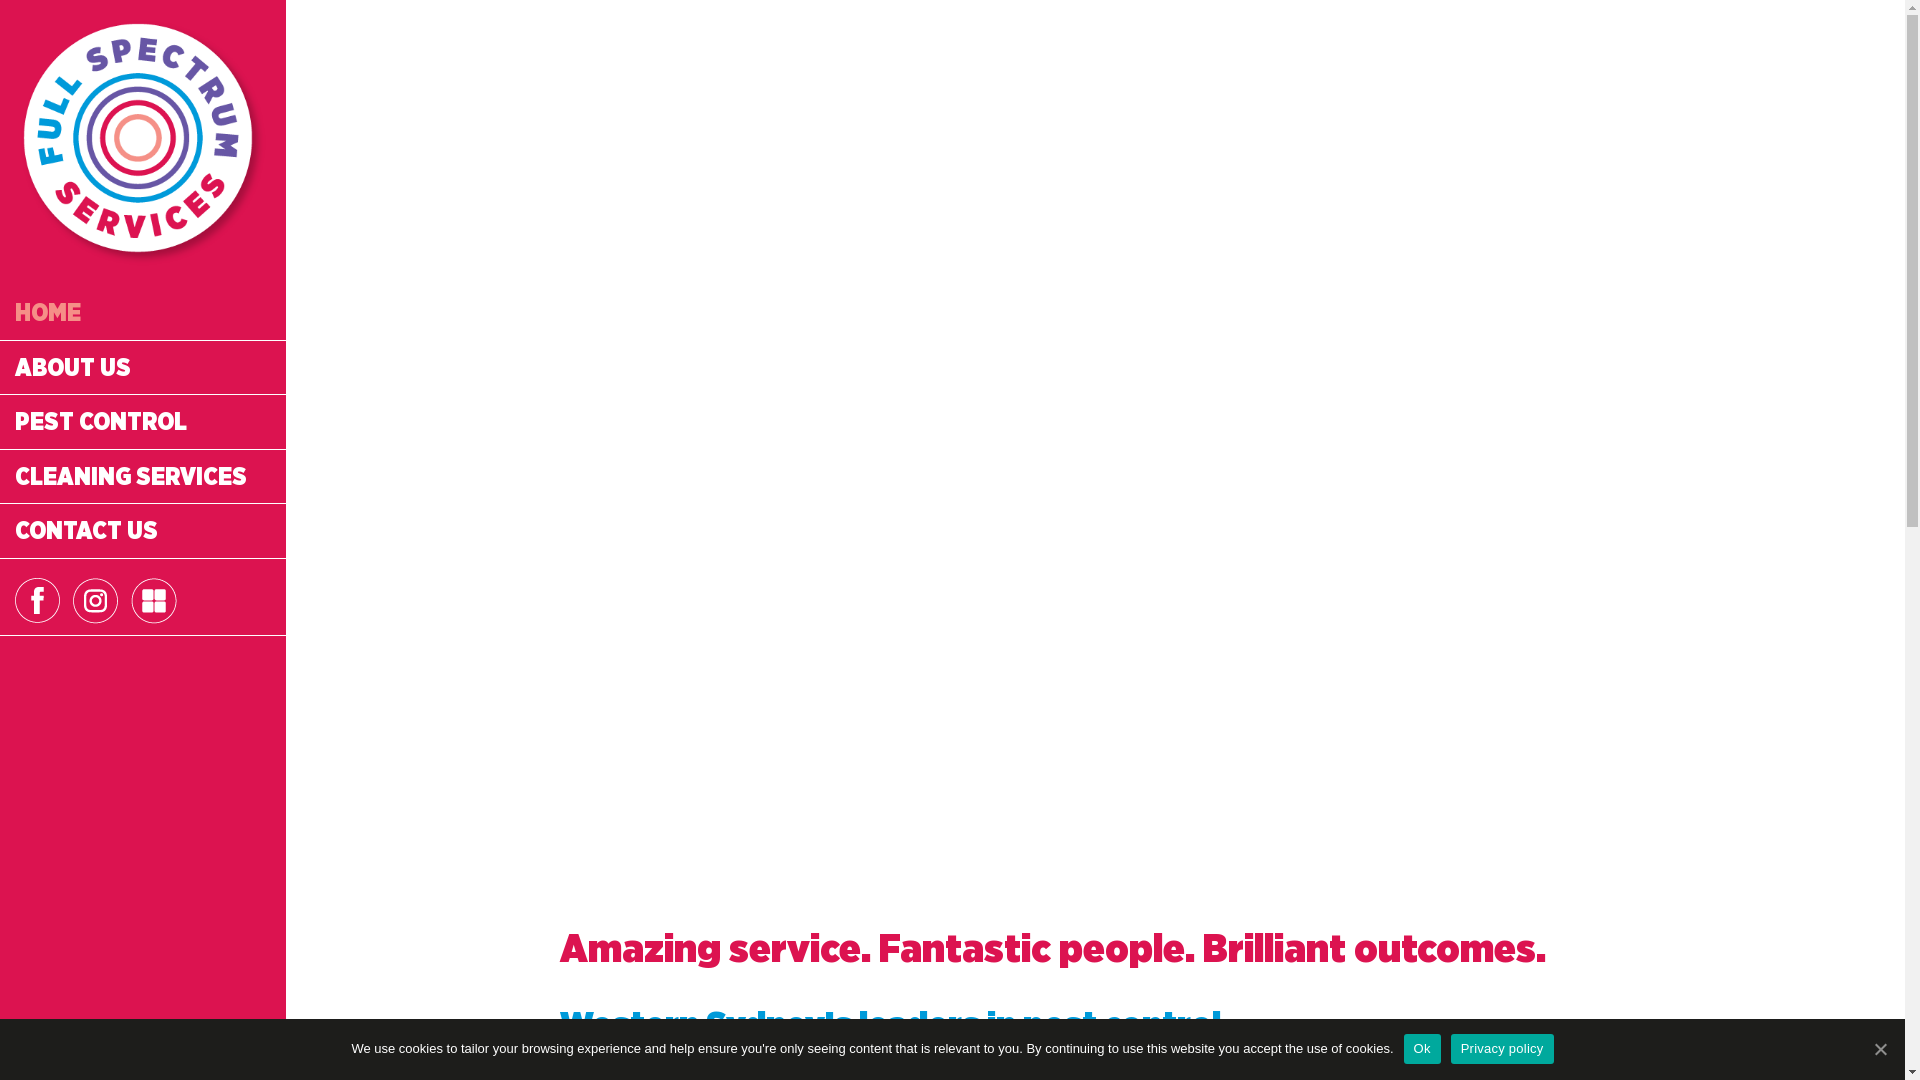 This screenshot has height=1080, width=1920. What do you see at coordinates (143, 531) in the screenshot?
I see `CONTACT US` at bounding box center [143, 531].